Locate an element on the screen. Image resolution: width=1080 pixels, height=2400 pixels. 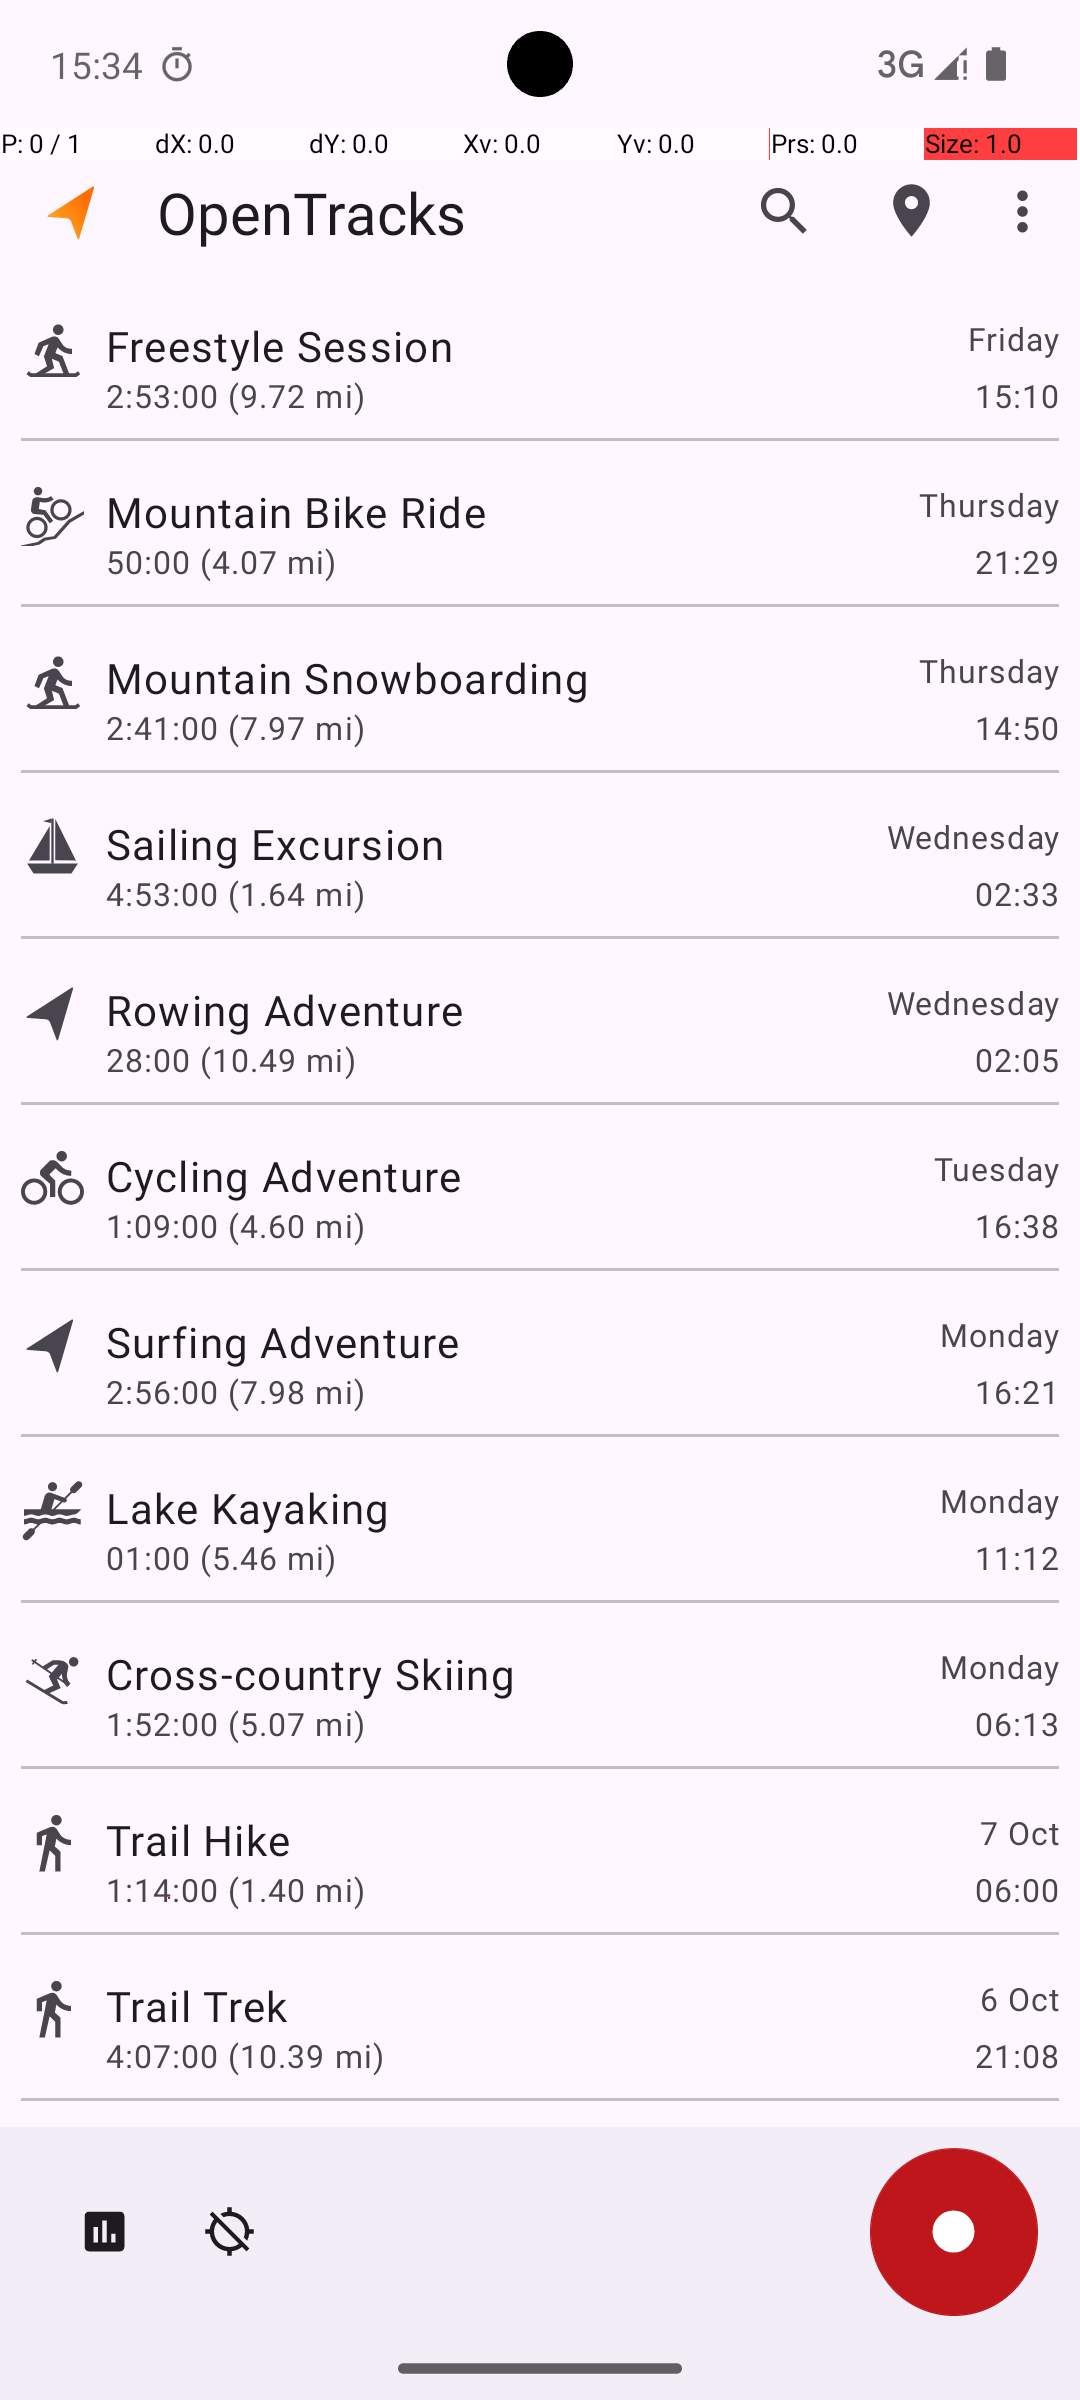
2:53:00 (9.72 mi) is located at coordinates (236, 395).